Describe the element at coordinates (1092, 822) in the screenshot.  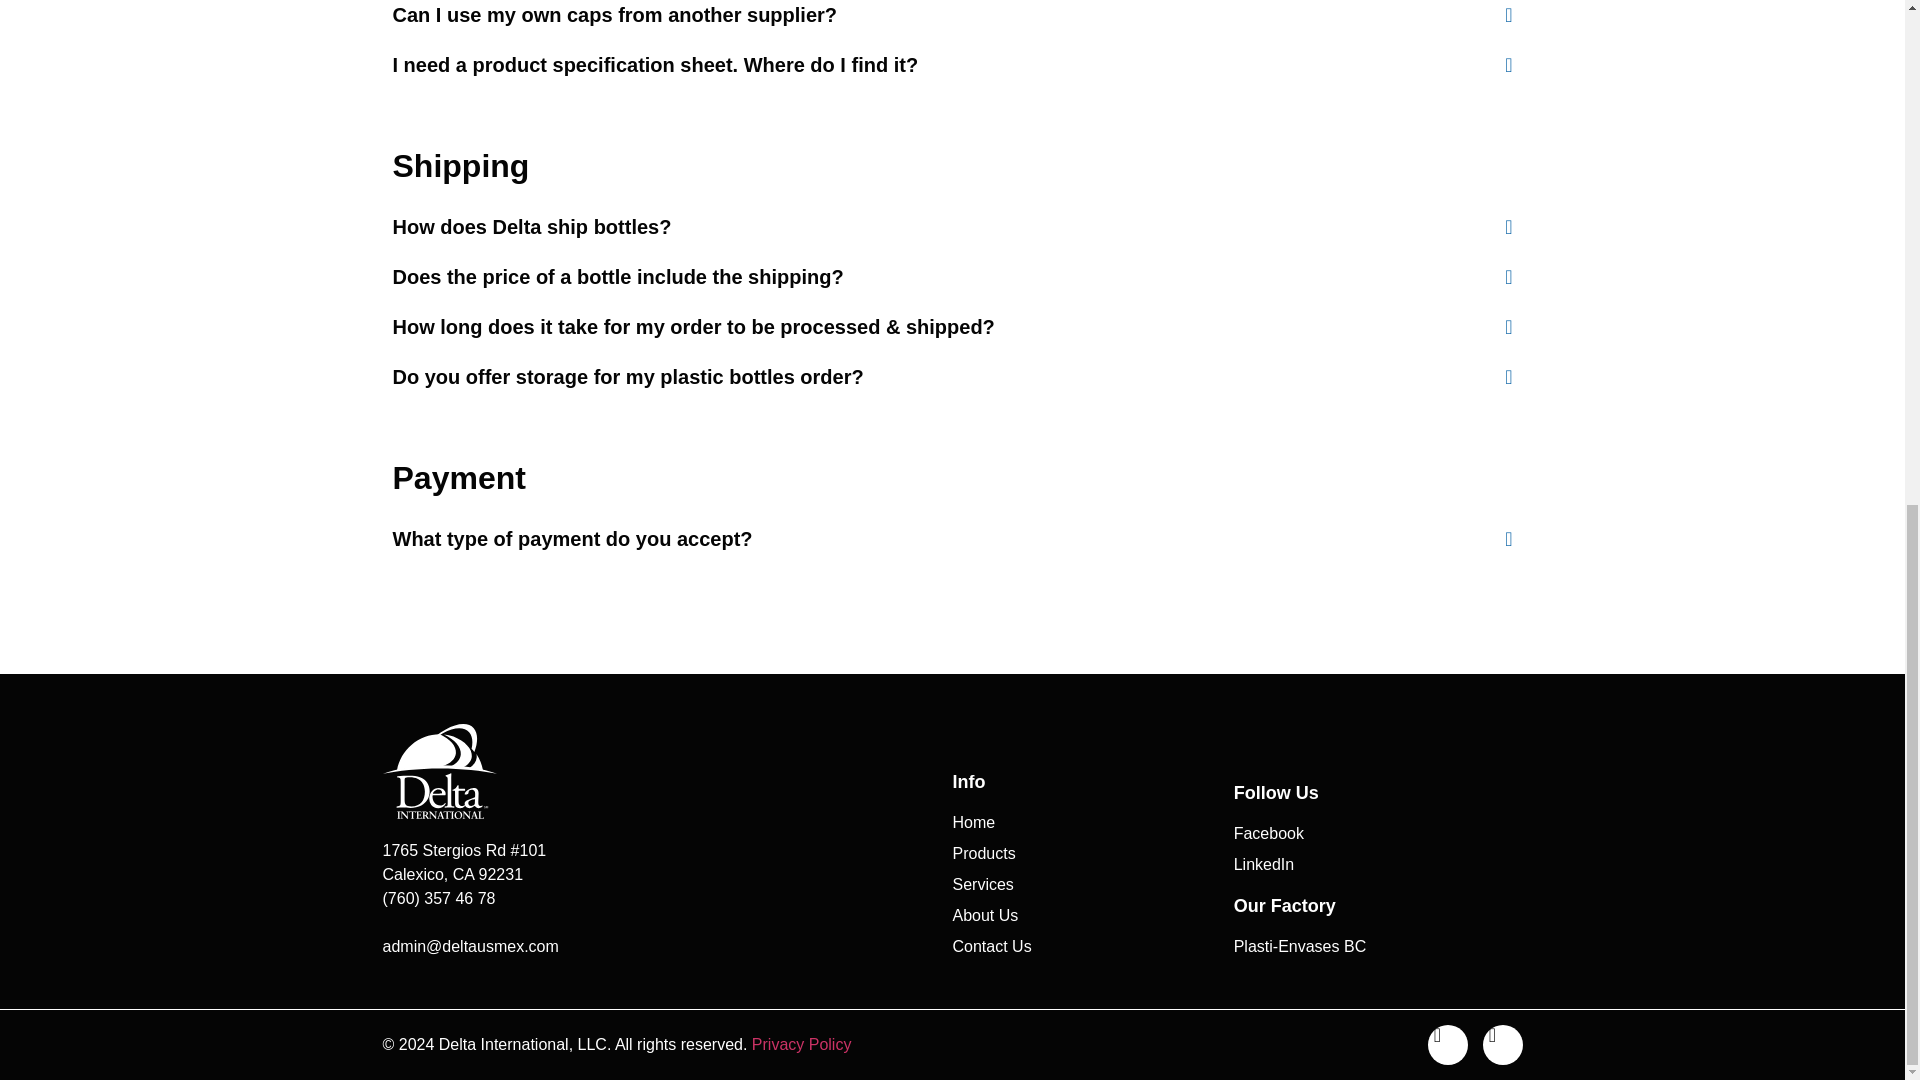
I see `Home` at that location.